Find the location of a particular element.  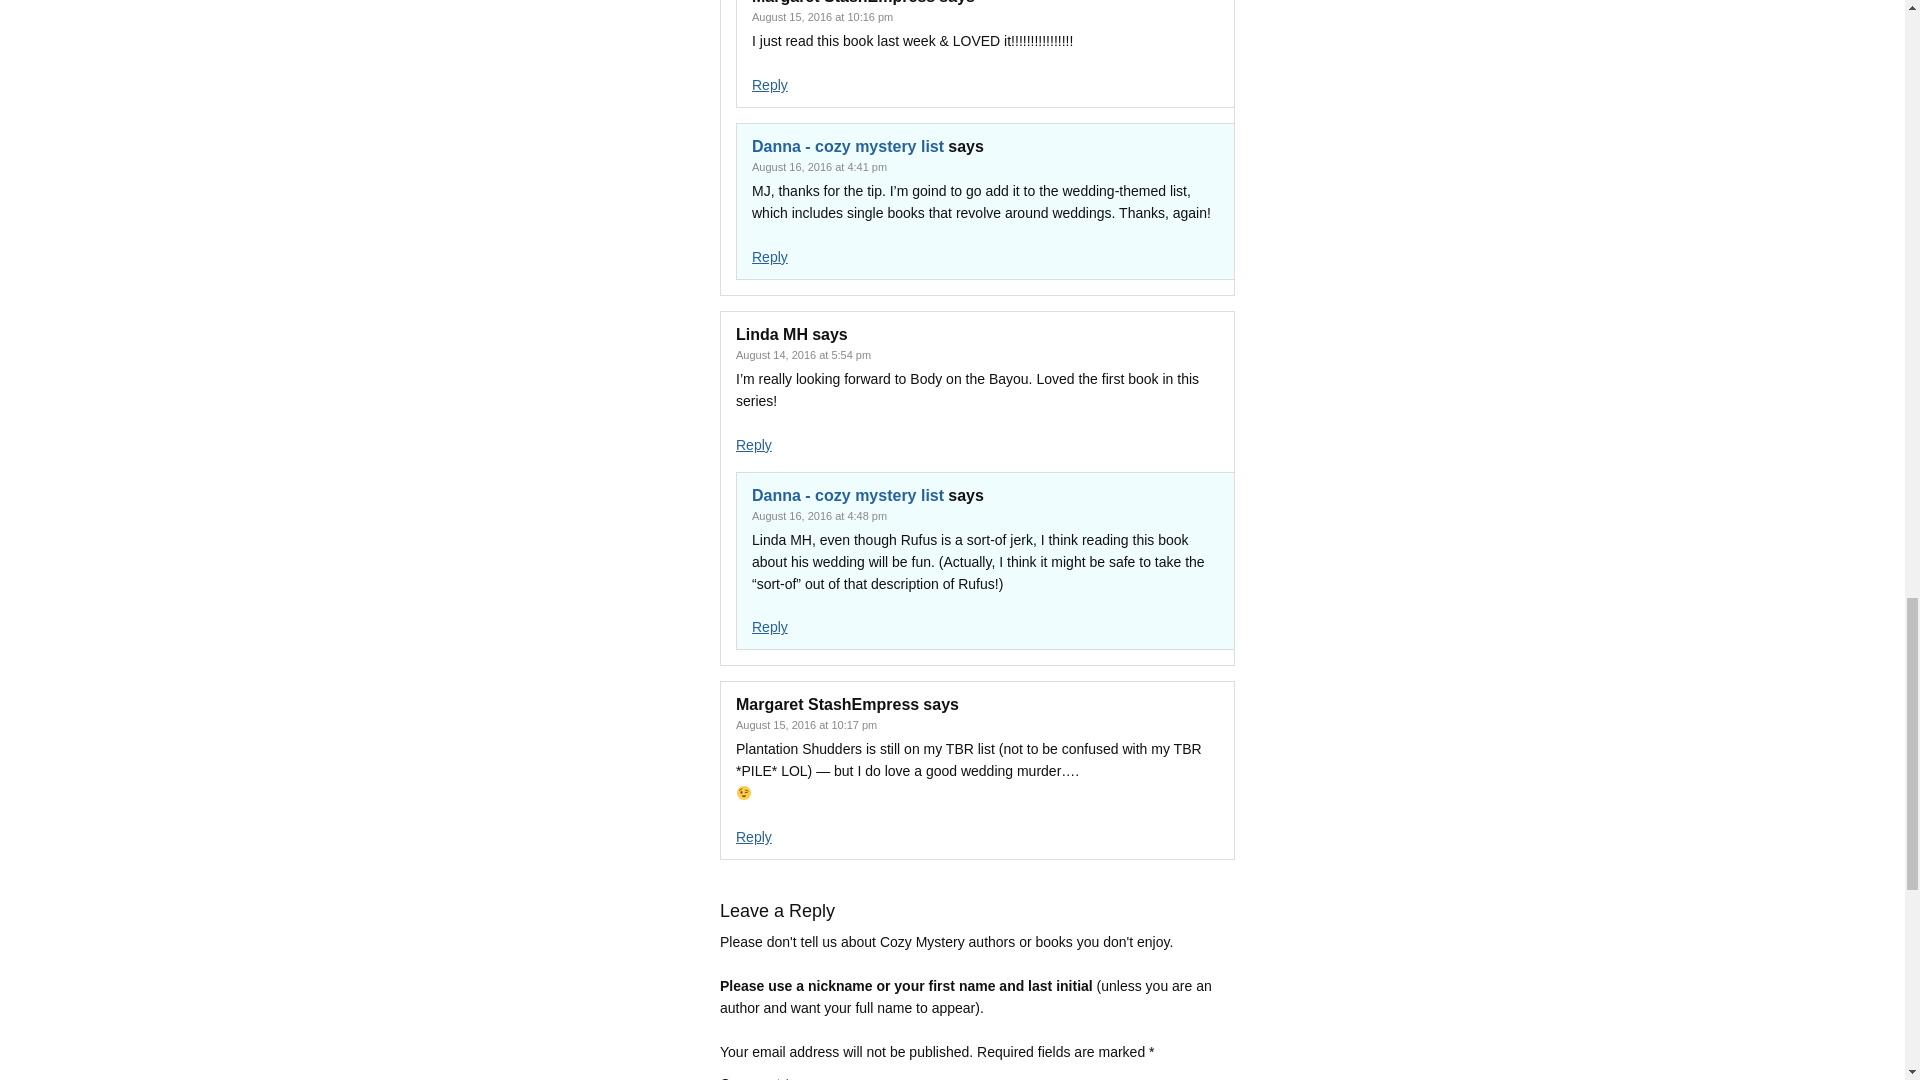

August 15, 2016 at 10:17 pm is located at coordinates (806, 725).